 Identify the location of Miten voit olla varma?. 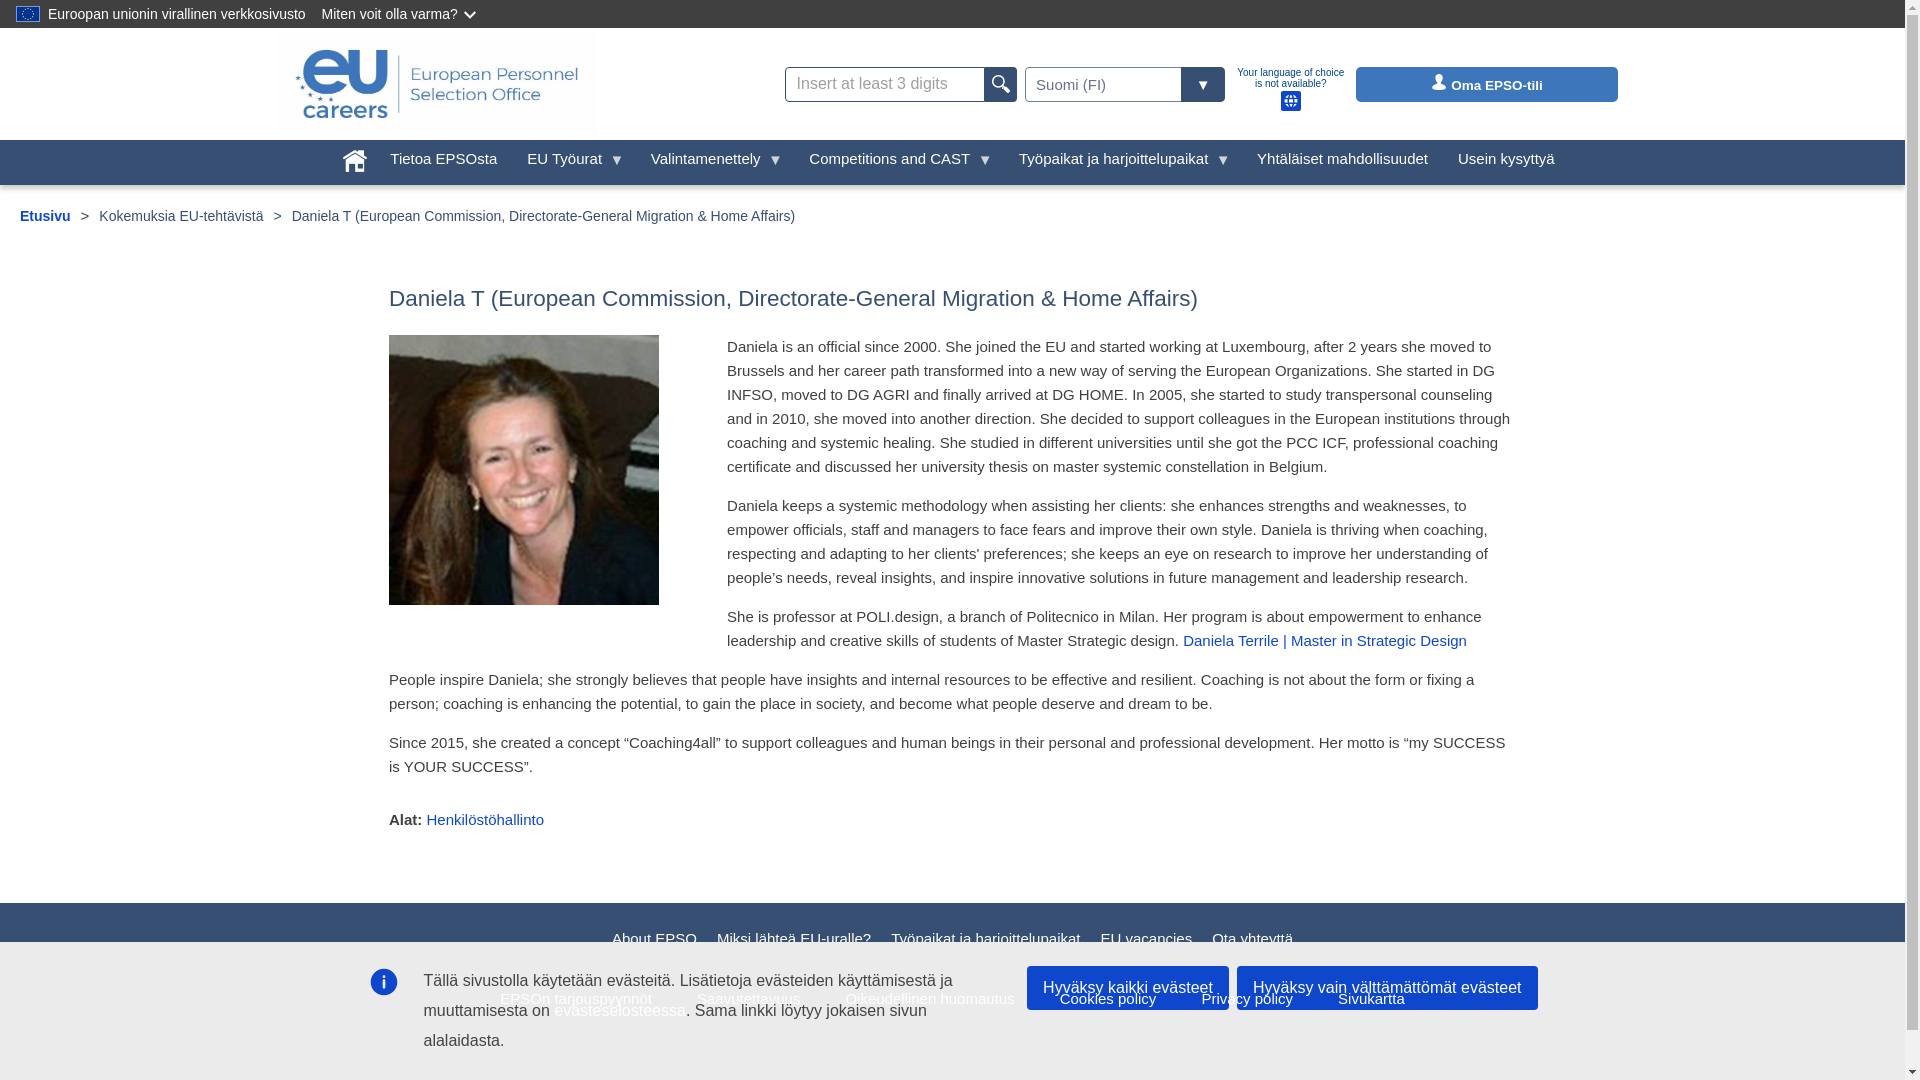
(400, 14).